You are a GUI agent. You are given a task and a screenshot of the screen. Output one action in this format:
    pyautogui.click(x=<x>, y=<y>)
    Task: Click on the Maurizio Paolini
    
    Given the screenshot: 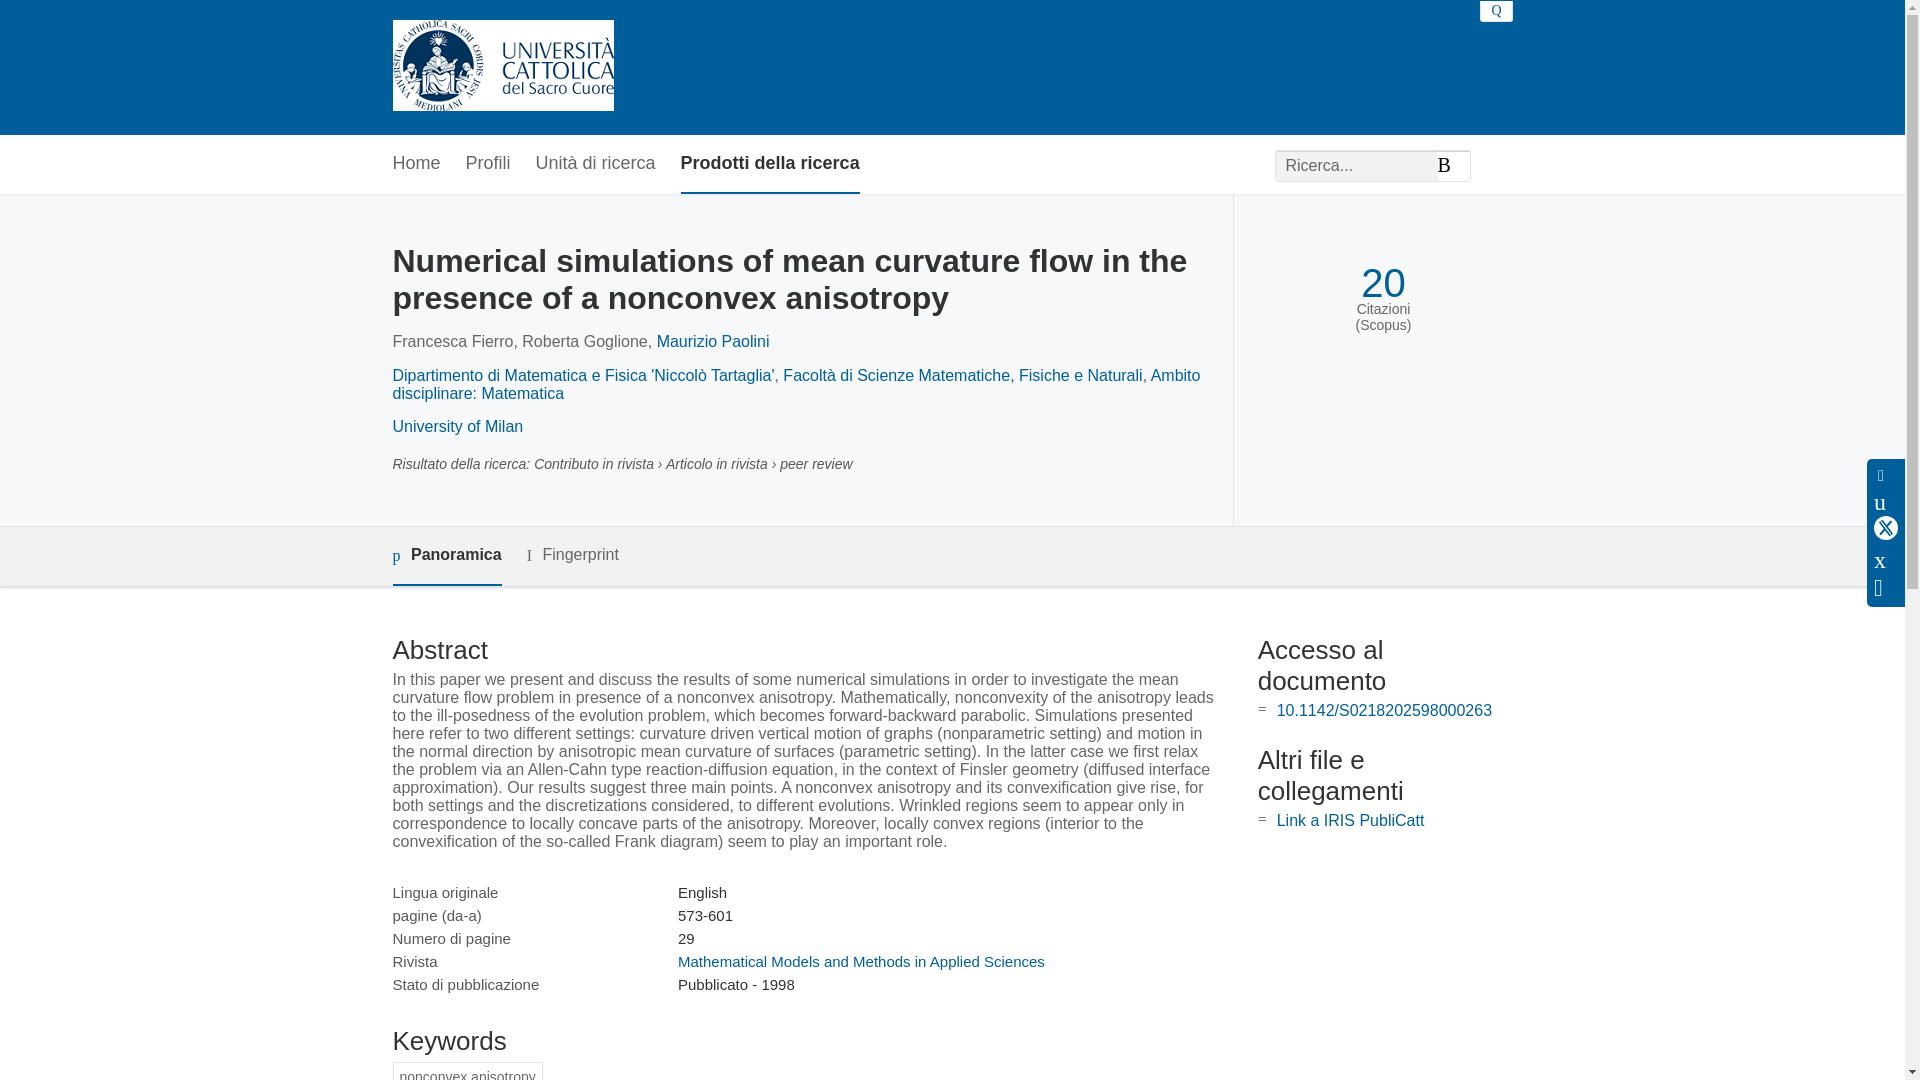 What is the action you would take?
    pyautogui.click(x=712, y=340)
    